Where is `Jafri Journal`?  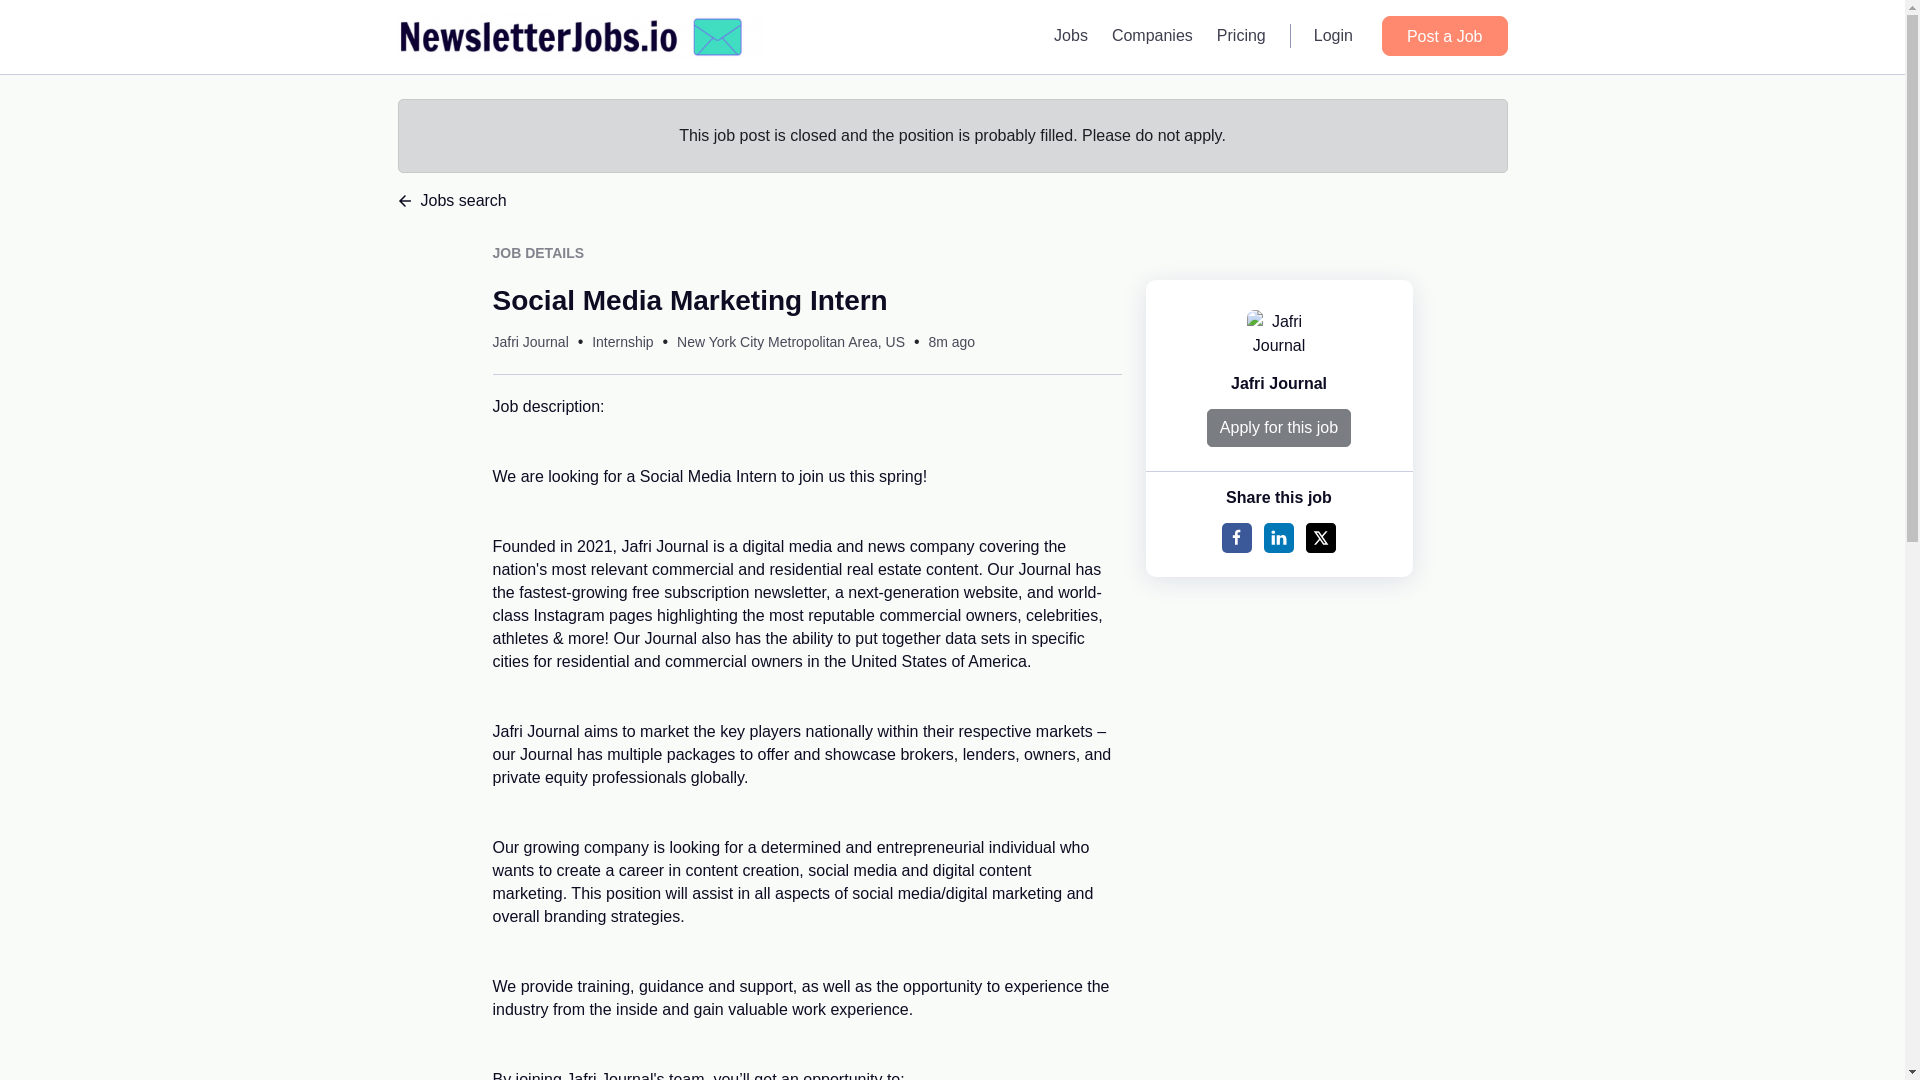 Jafri Journal is located at coordinates (530, 341).